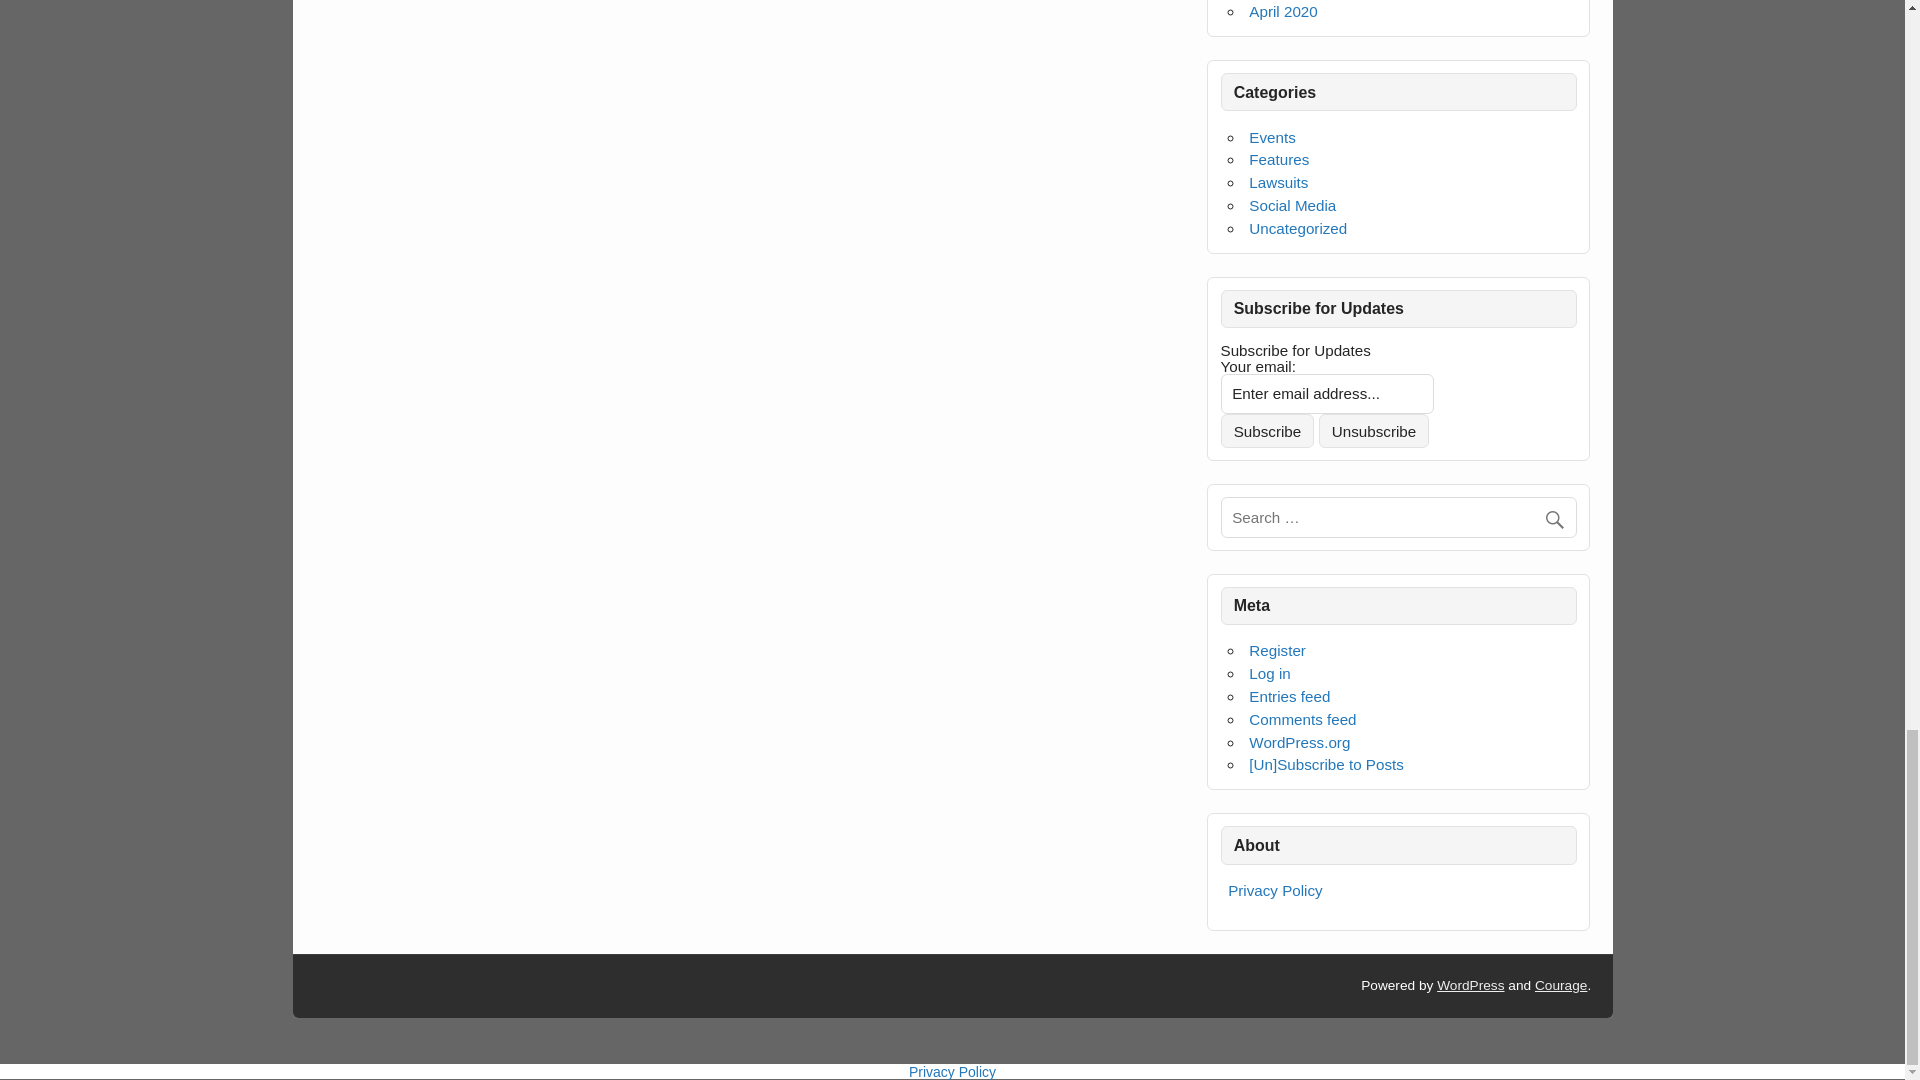 This screenshot has width=1920, height=1080. Describe the element at coordinates (1283, 12) in the screenshot. I see `April 2020` at that location.